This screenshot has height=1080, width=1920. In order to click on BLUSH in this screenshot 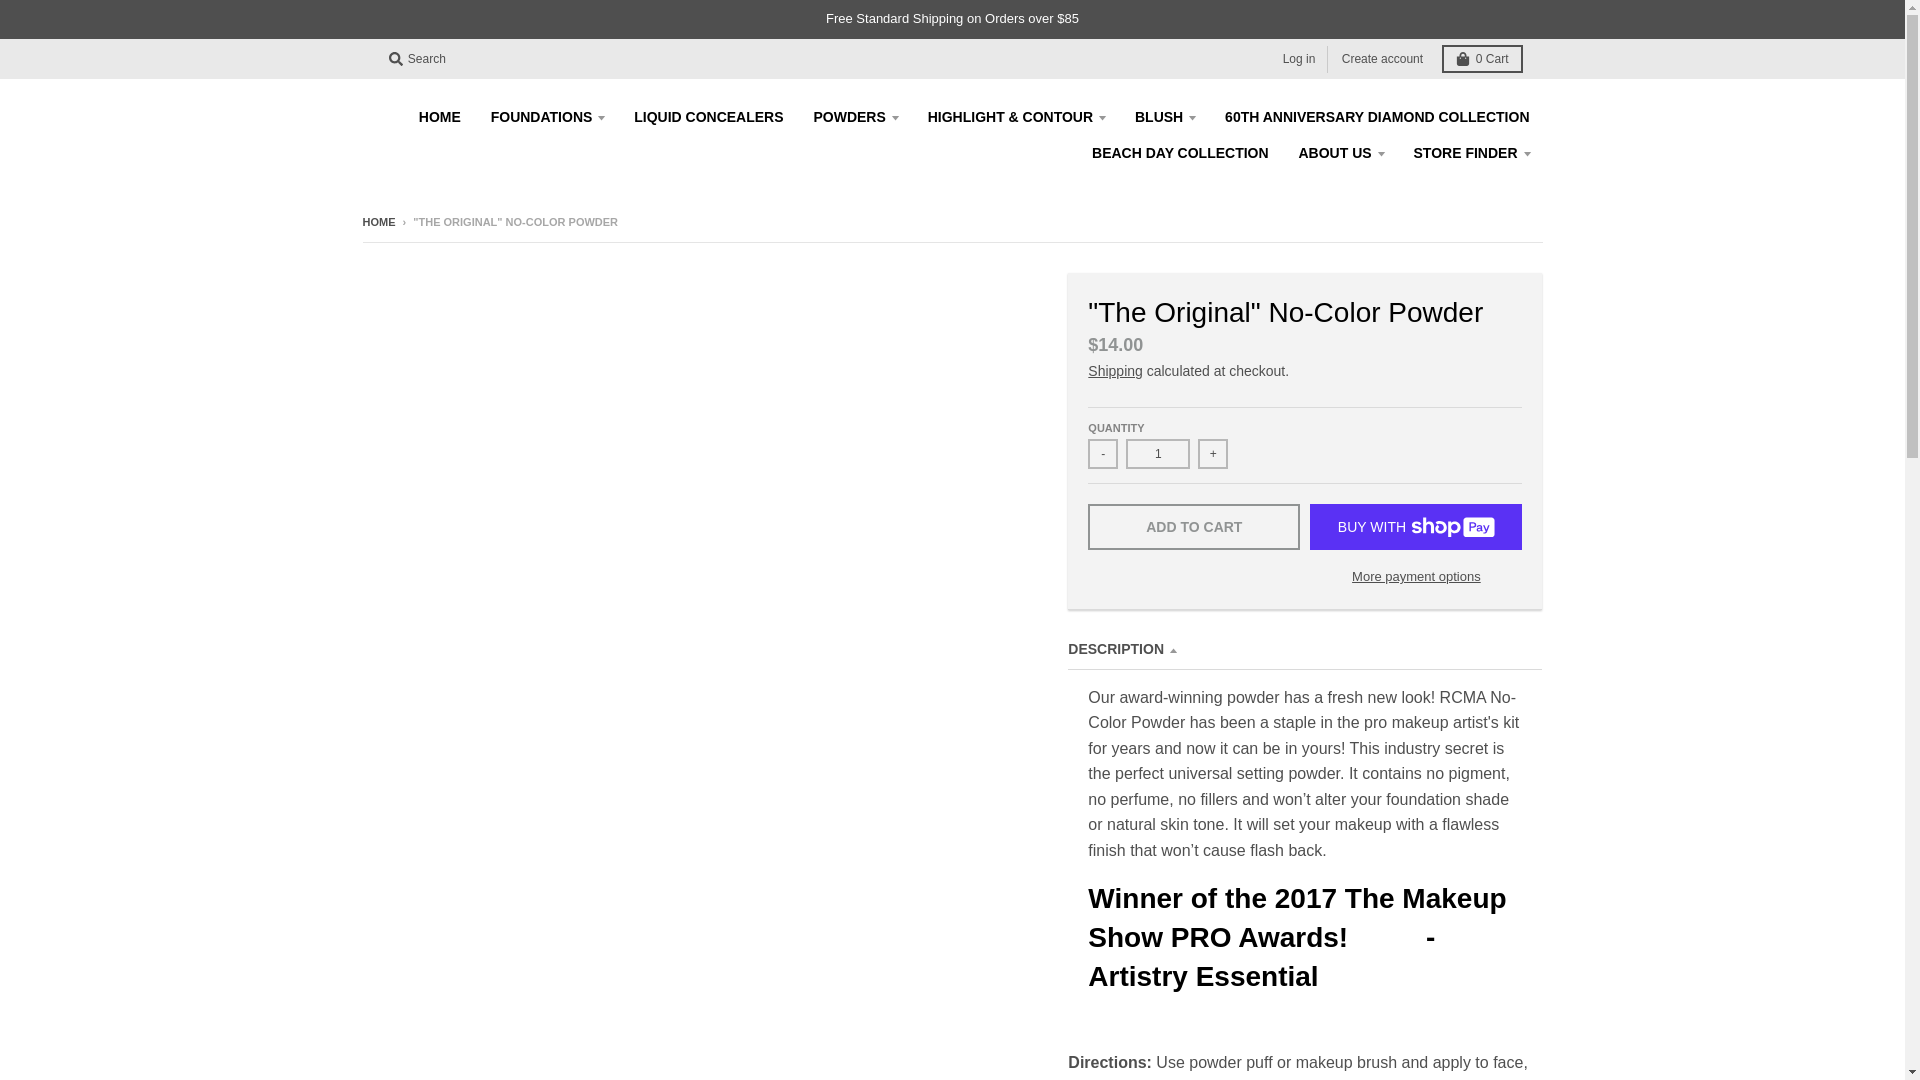, I will do `click(1164, 117)`.